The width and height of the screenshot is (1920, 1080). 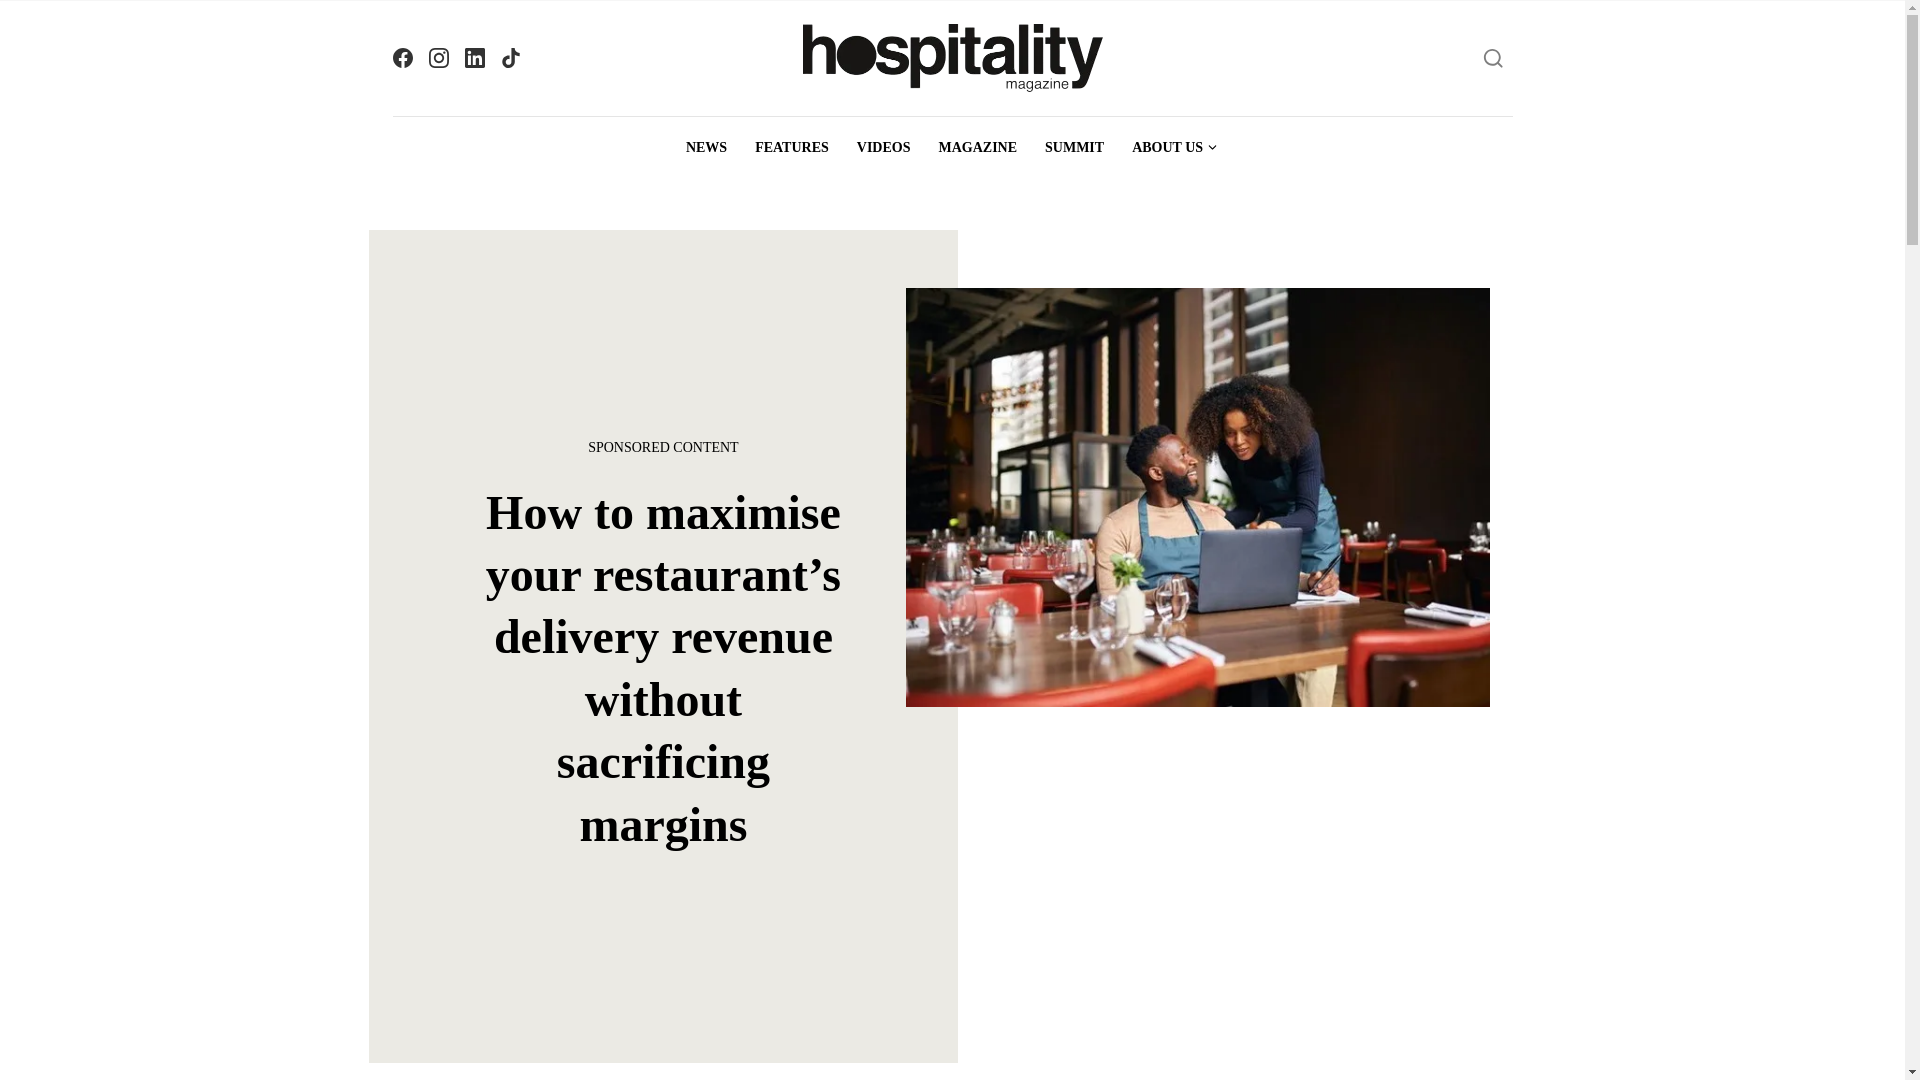 What do you see at coordinates (884, 148) in the screenshot?
I see `VIDEOS` at bounding box center [884, 148].